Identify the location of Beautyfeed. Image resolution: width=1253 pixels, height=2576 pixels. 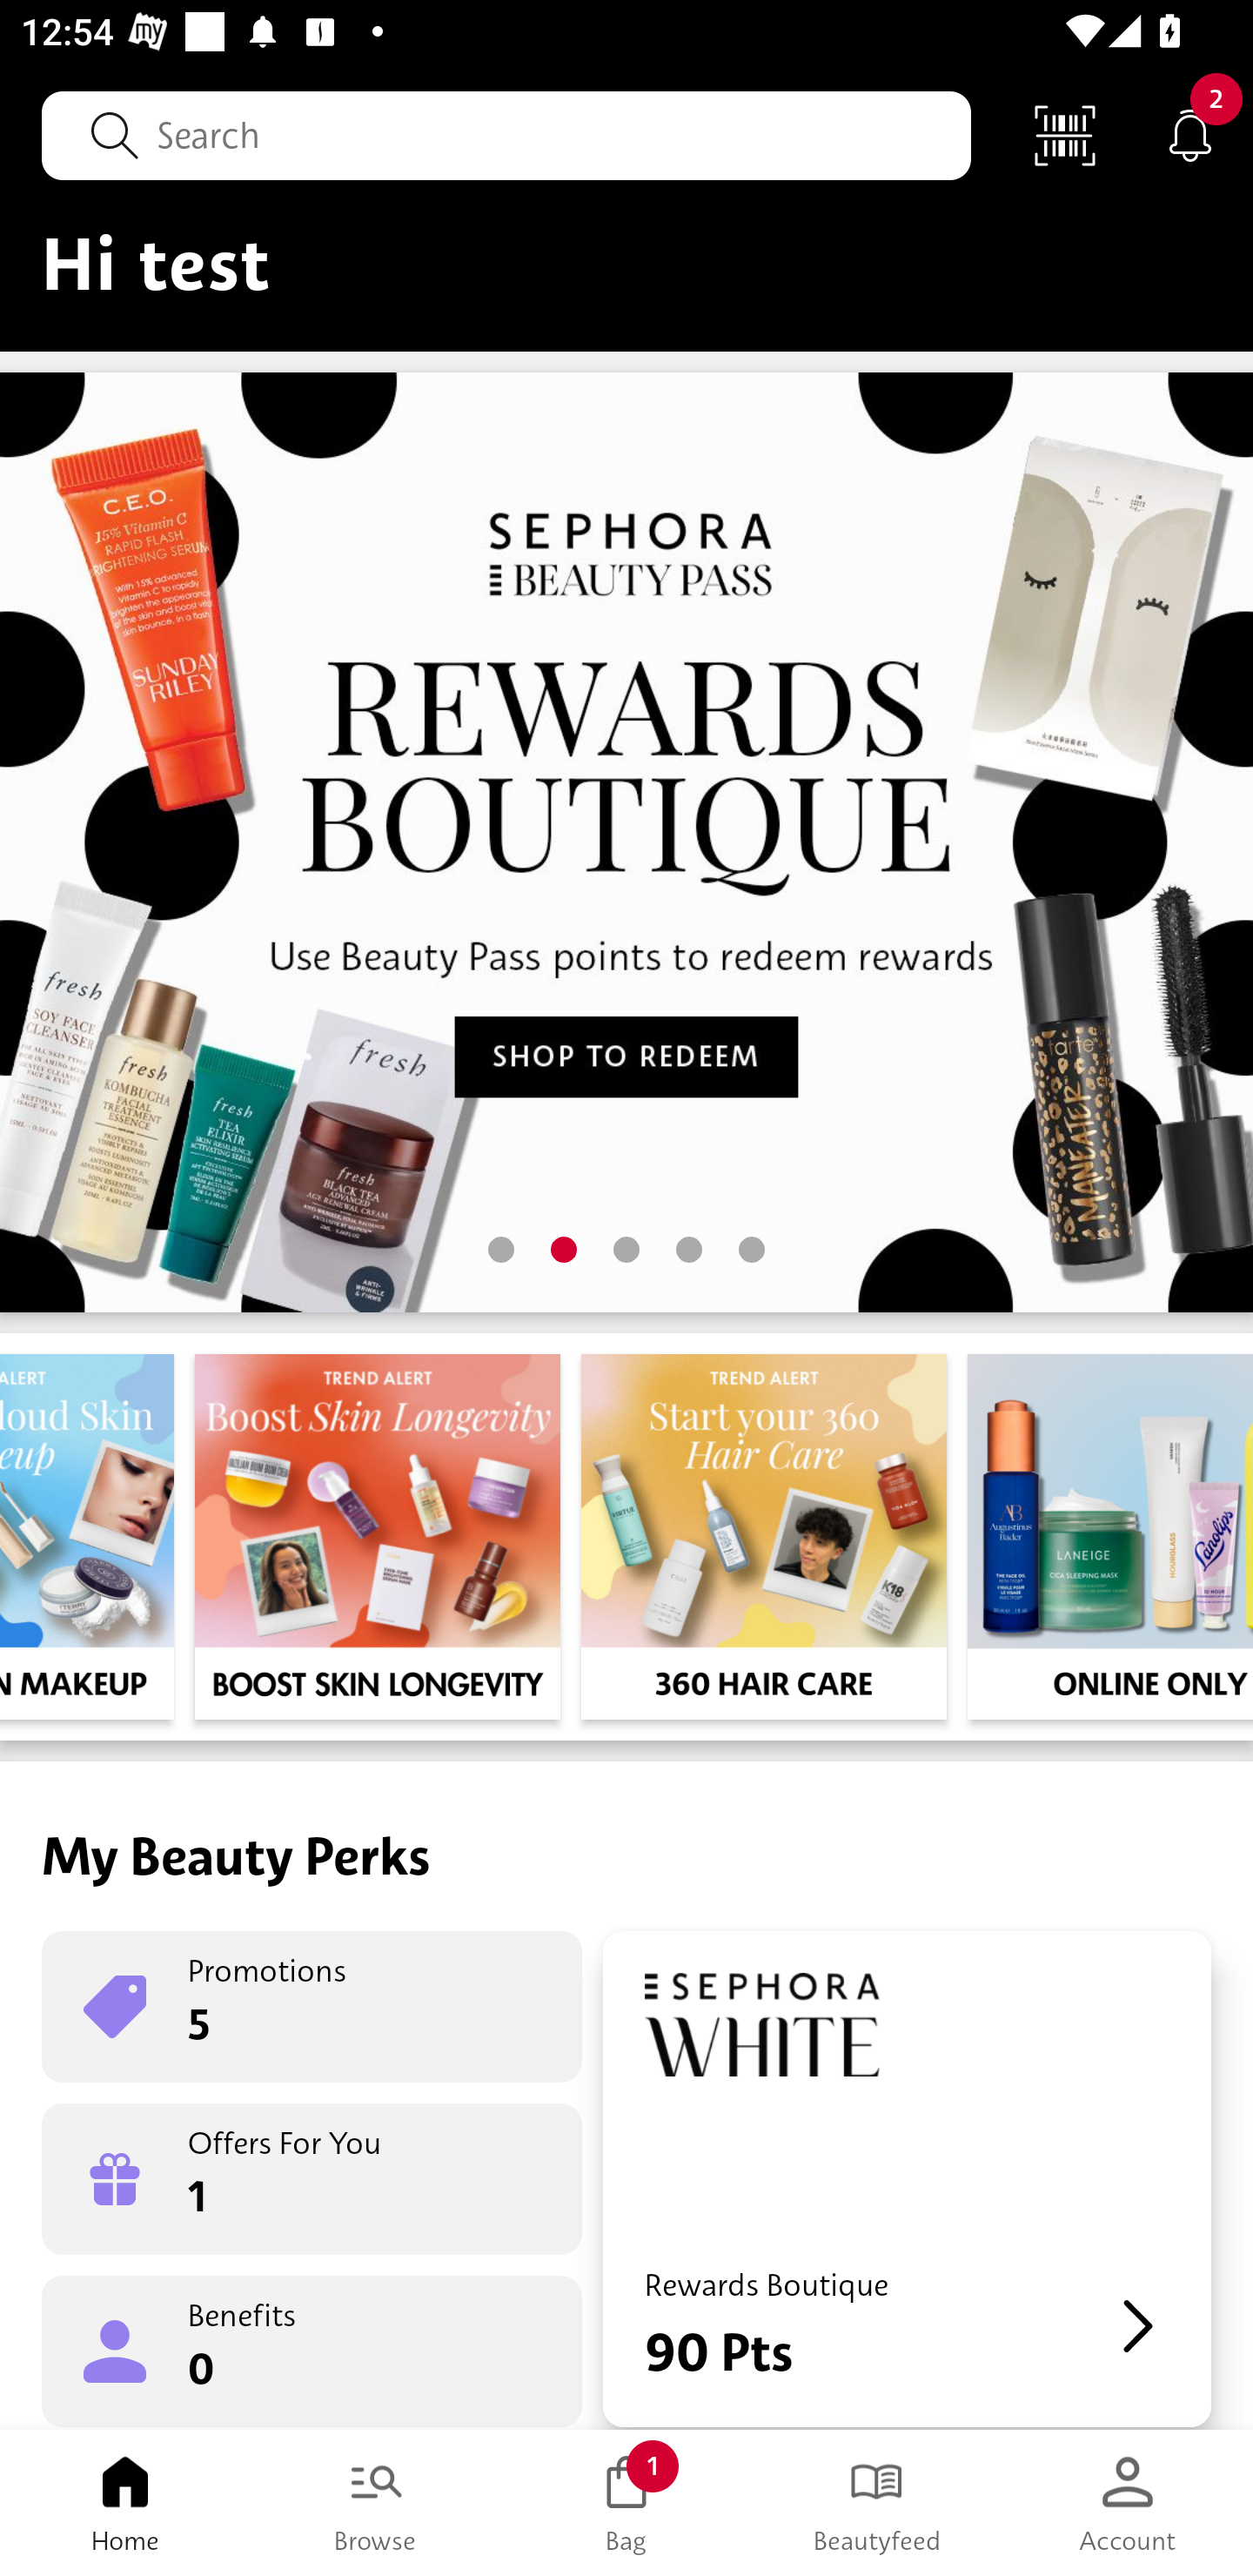
(877, 2503).